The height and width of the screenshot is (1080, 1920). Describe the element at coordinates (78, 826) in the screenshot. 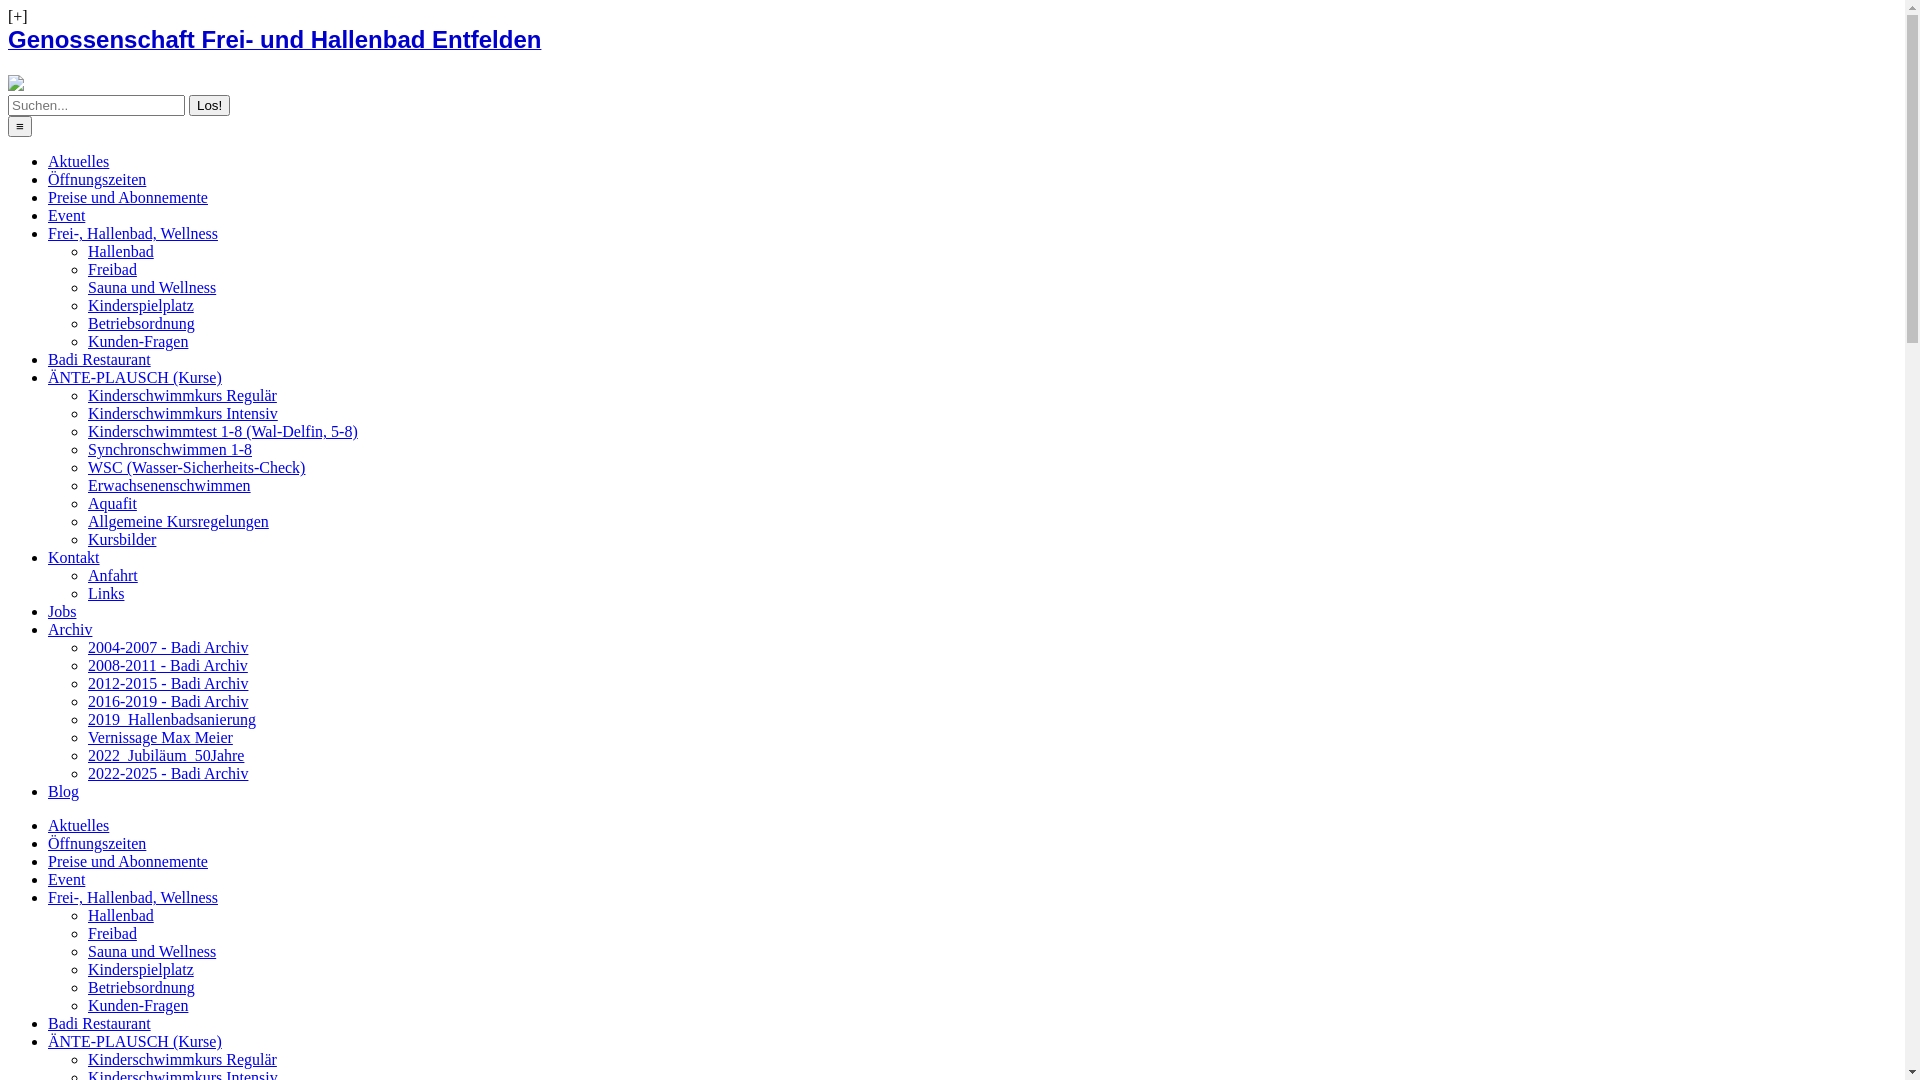

I see `Aktuelles` at that location.